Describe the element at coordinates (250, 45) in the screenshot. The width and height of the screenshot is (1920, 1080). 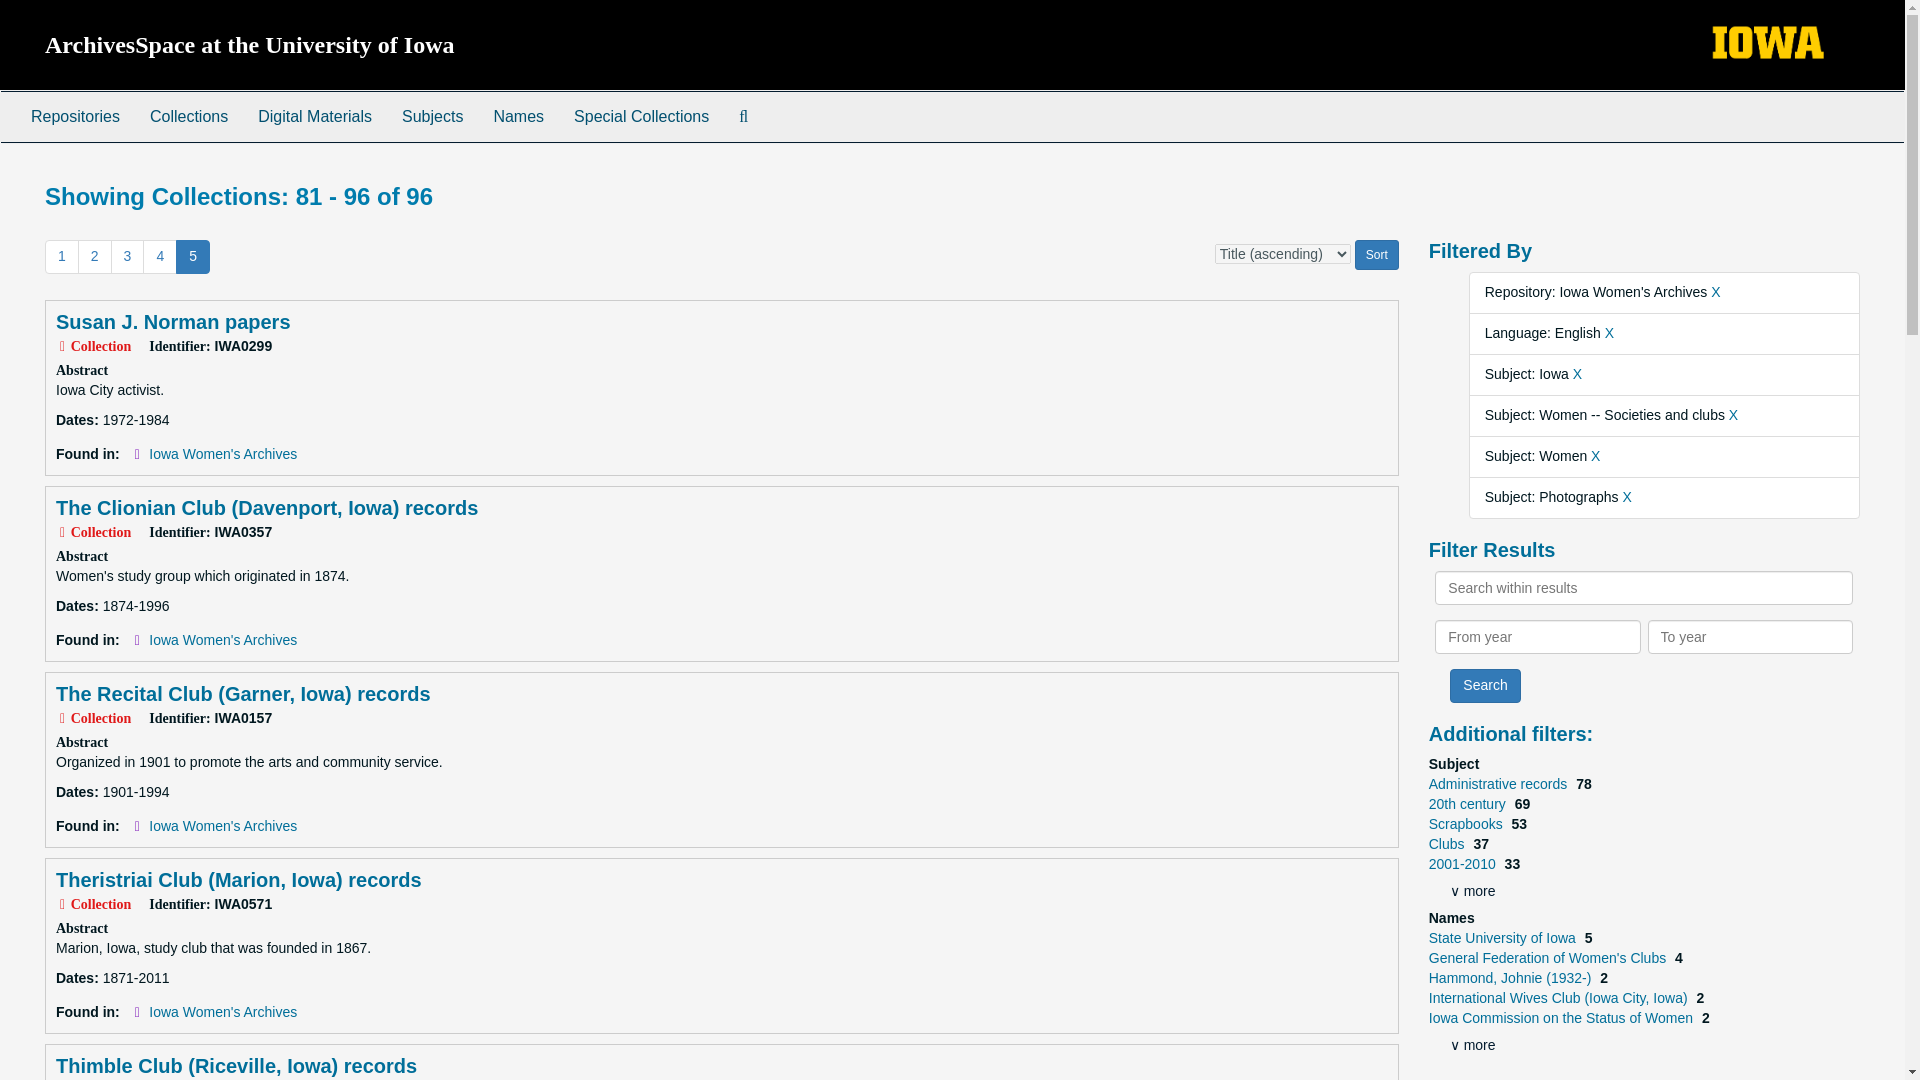
I see `Return to the ArchivesSpace homepage` at that location.